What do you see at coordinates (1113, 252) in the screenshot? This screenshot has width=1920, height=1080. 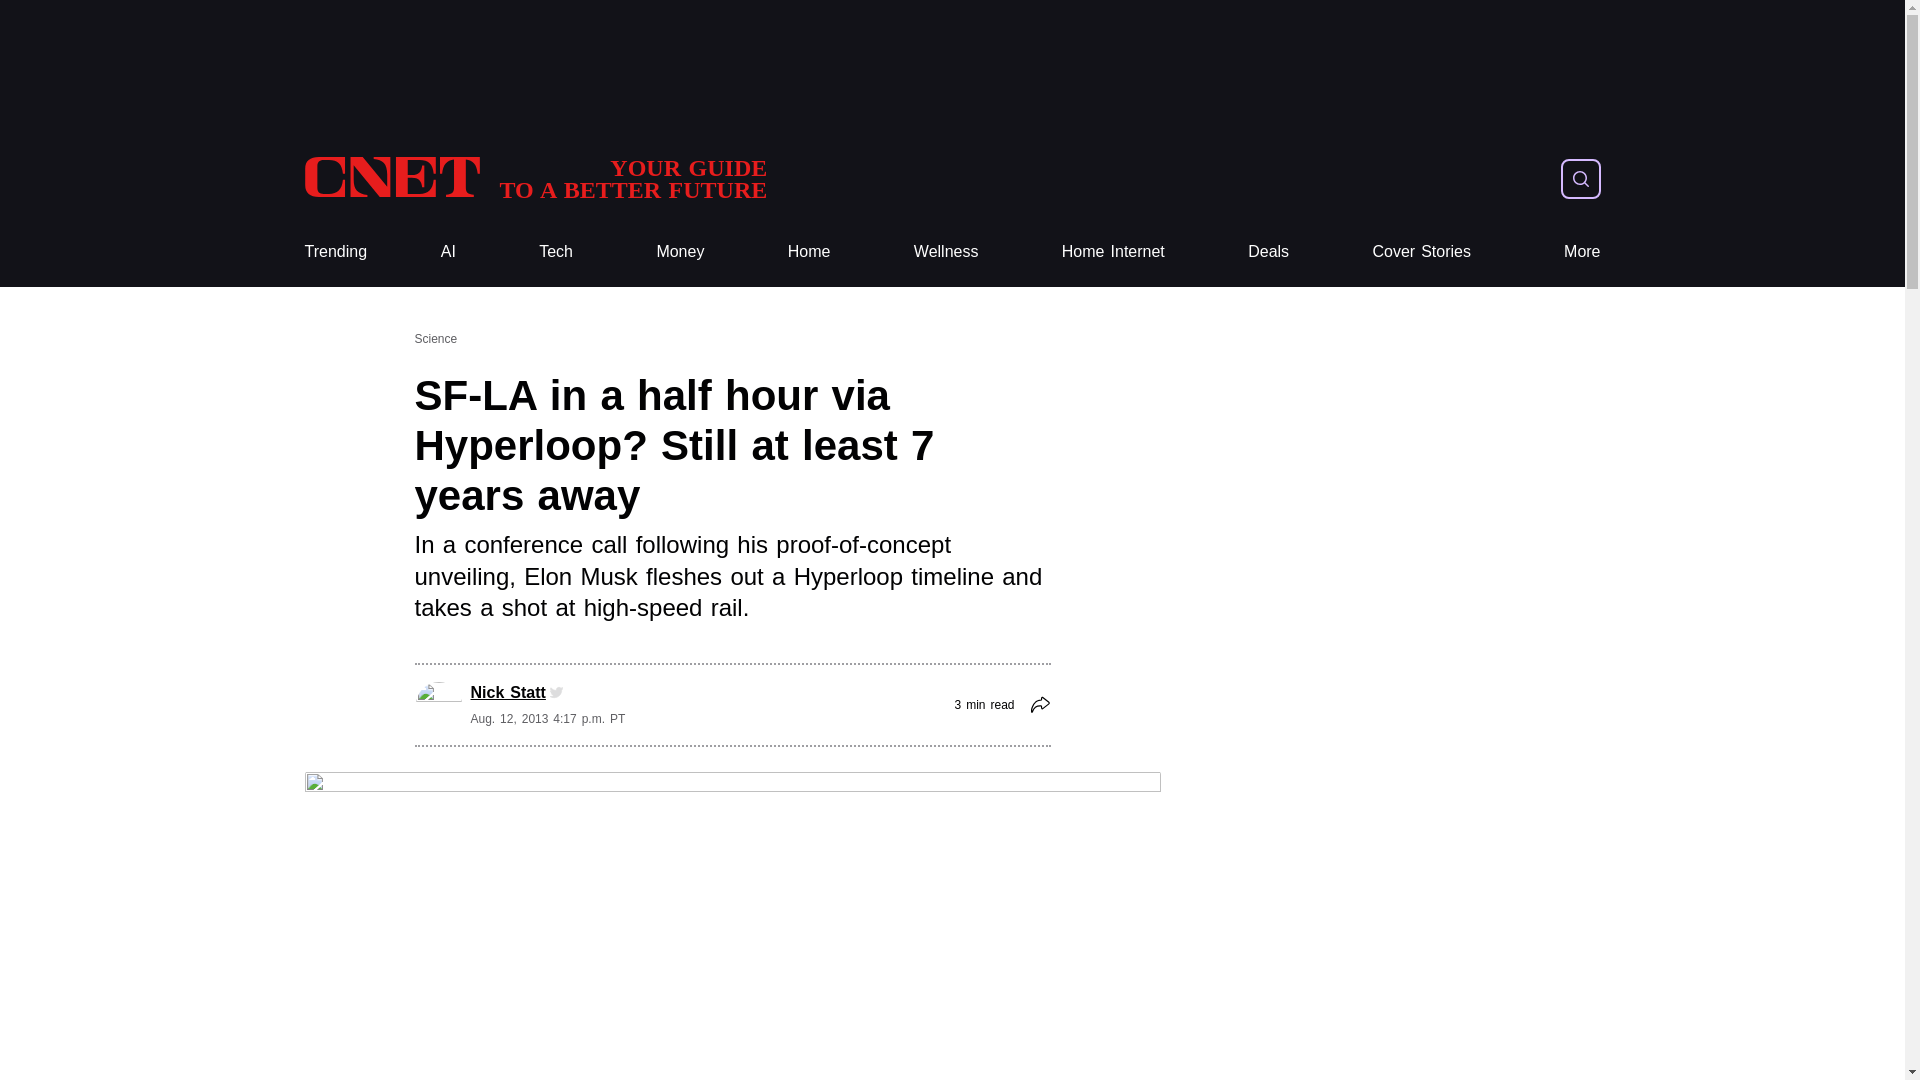 I see `Home Internet` at bounding box center [1113, 252].